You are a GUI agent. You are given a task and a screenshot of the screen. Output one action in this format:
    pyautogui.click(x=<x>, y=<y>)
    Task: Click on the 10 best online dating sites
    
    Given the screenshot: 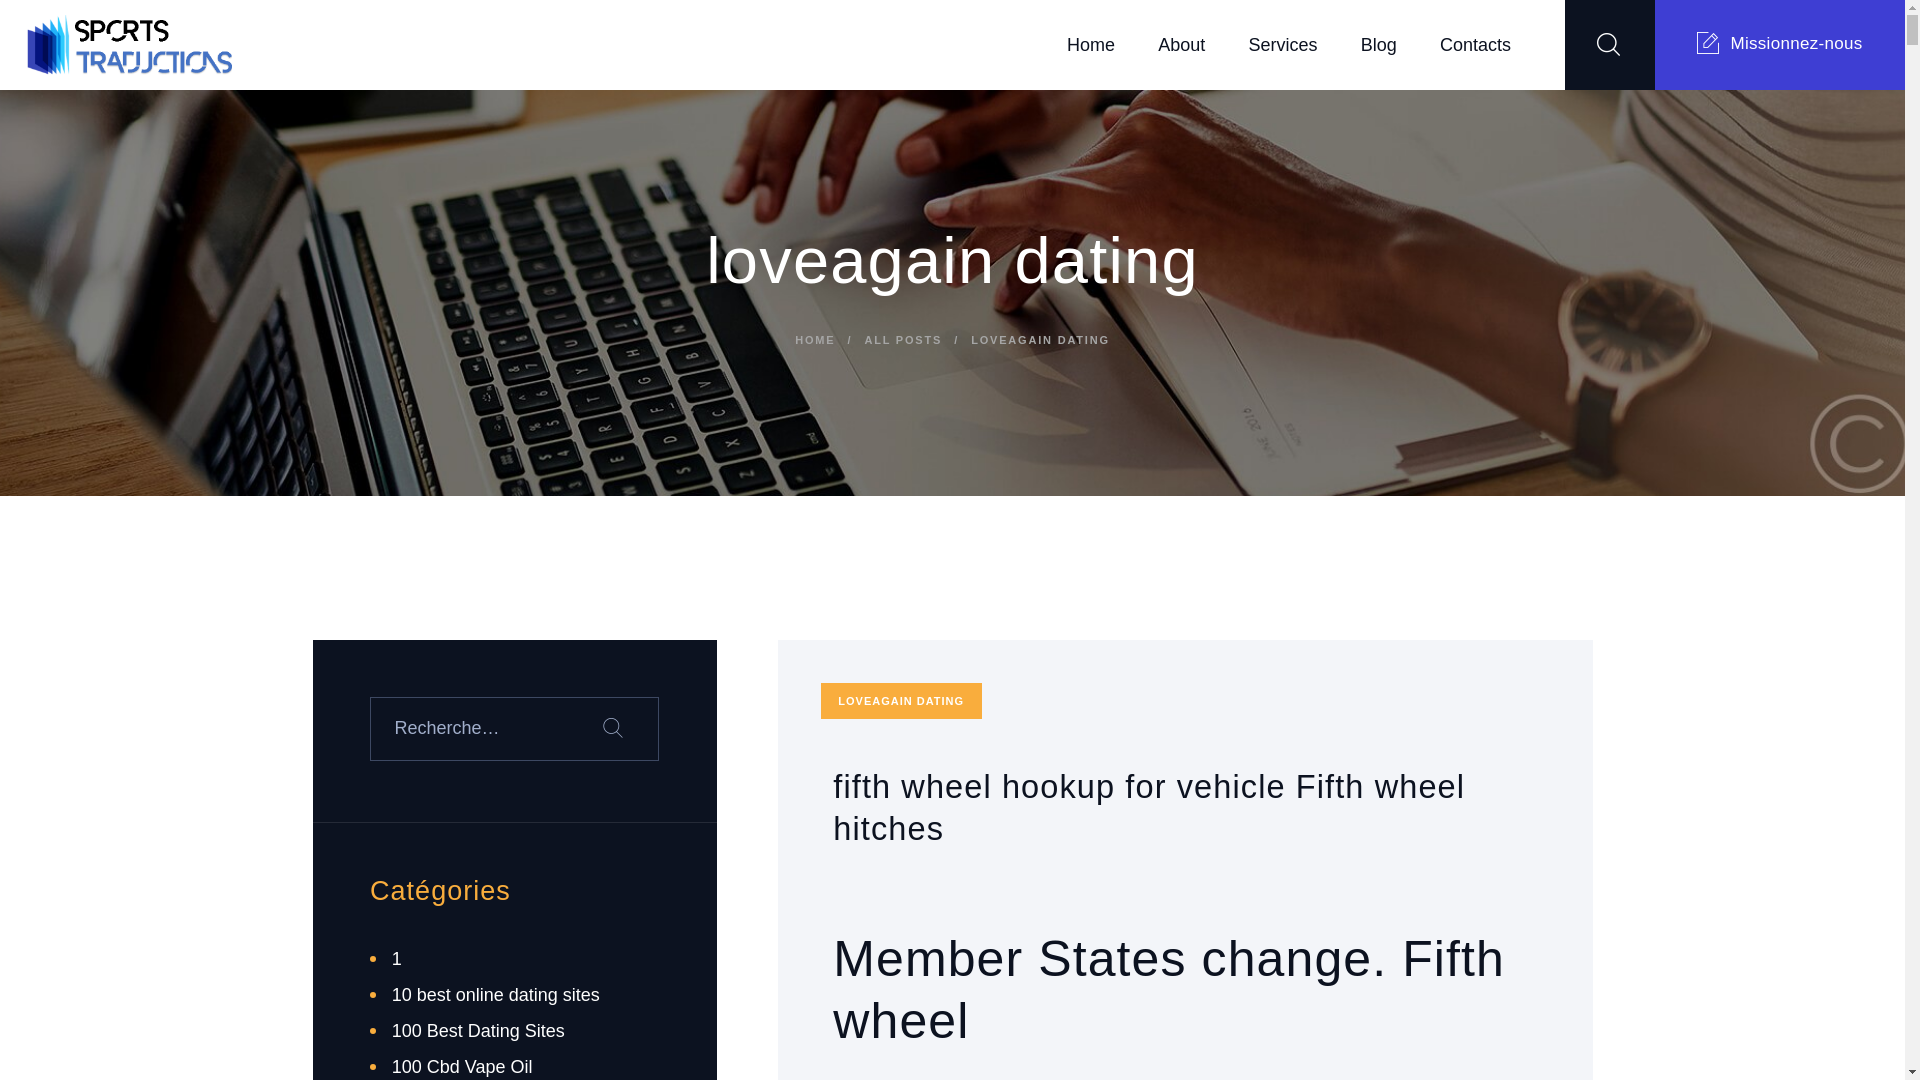 What is the action you would take?
    pyautogui.click(x=495, y=994)
    